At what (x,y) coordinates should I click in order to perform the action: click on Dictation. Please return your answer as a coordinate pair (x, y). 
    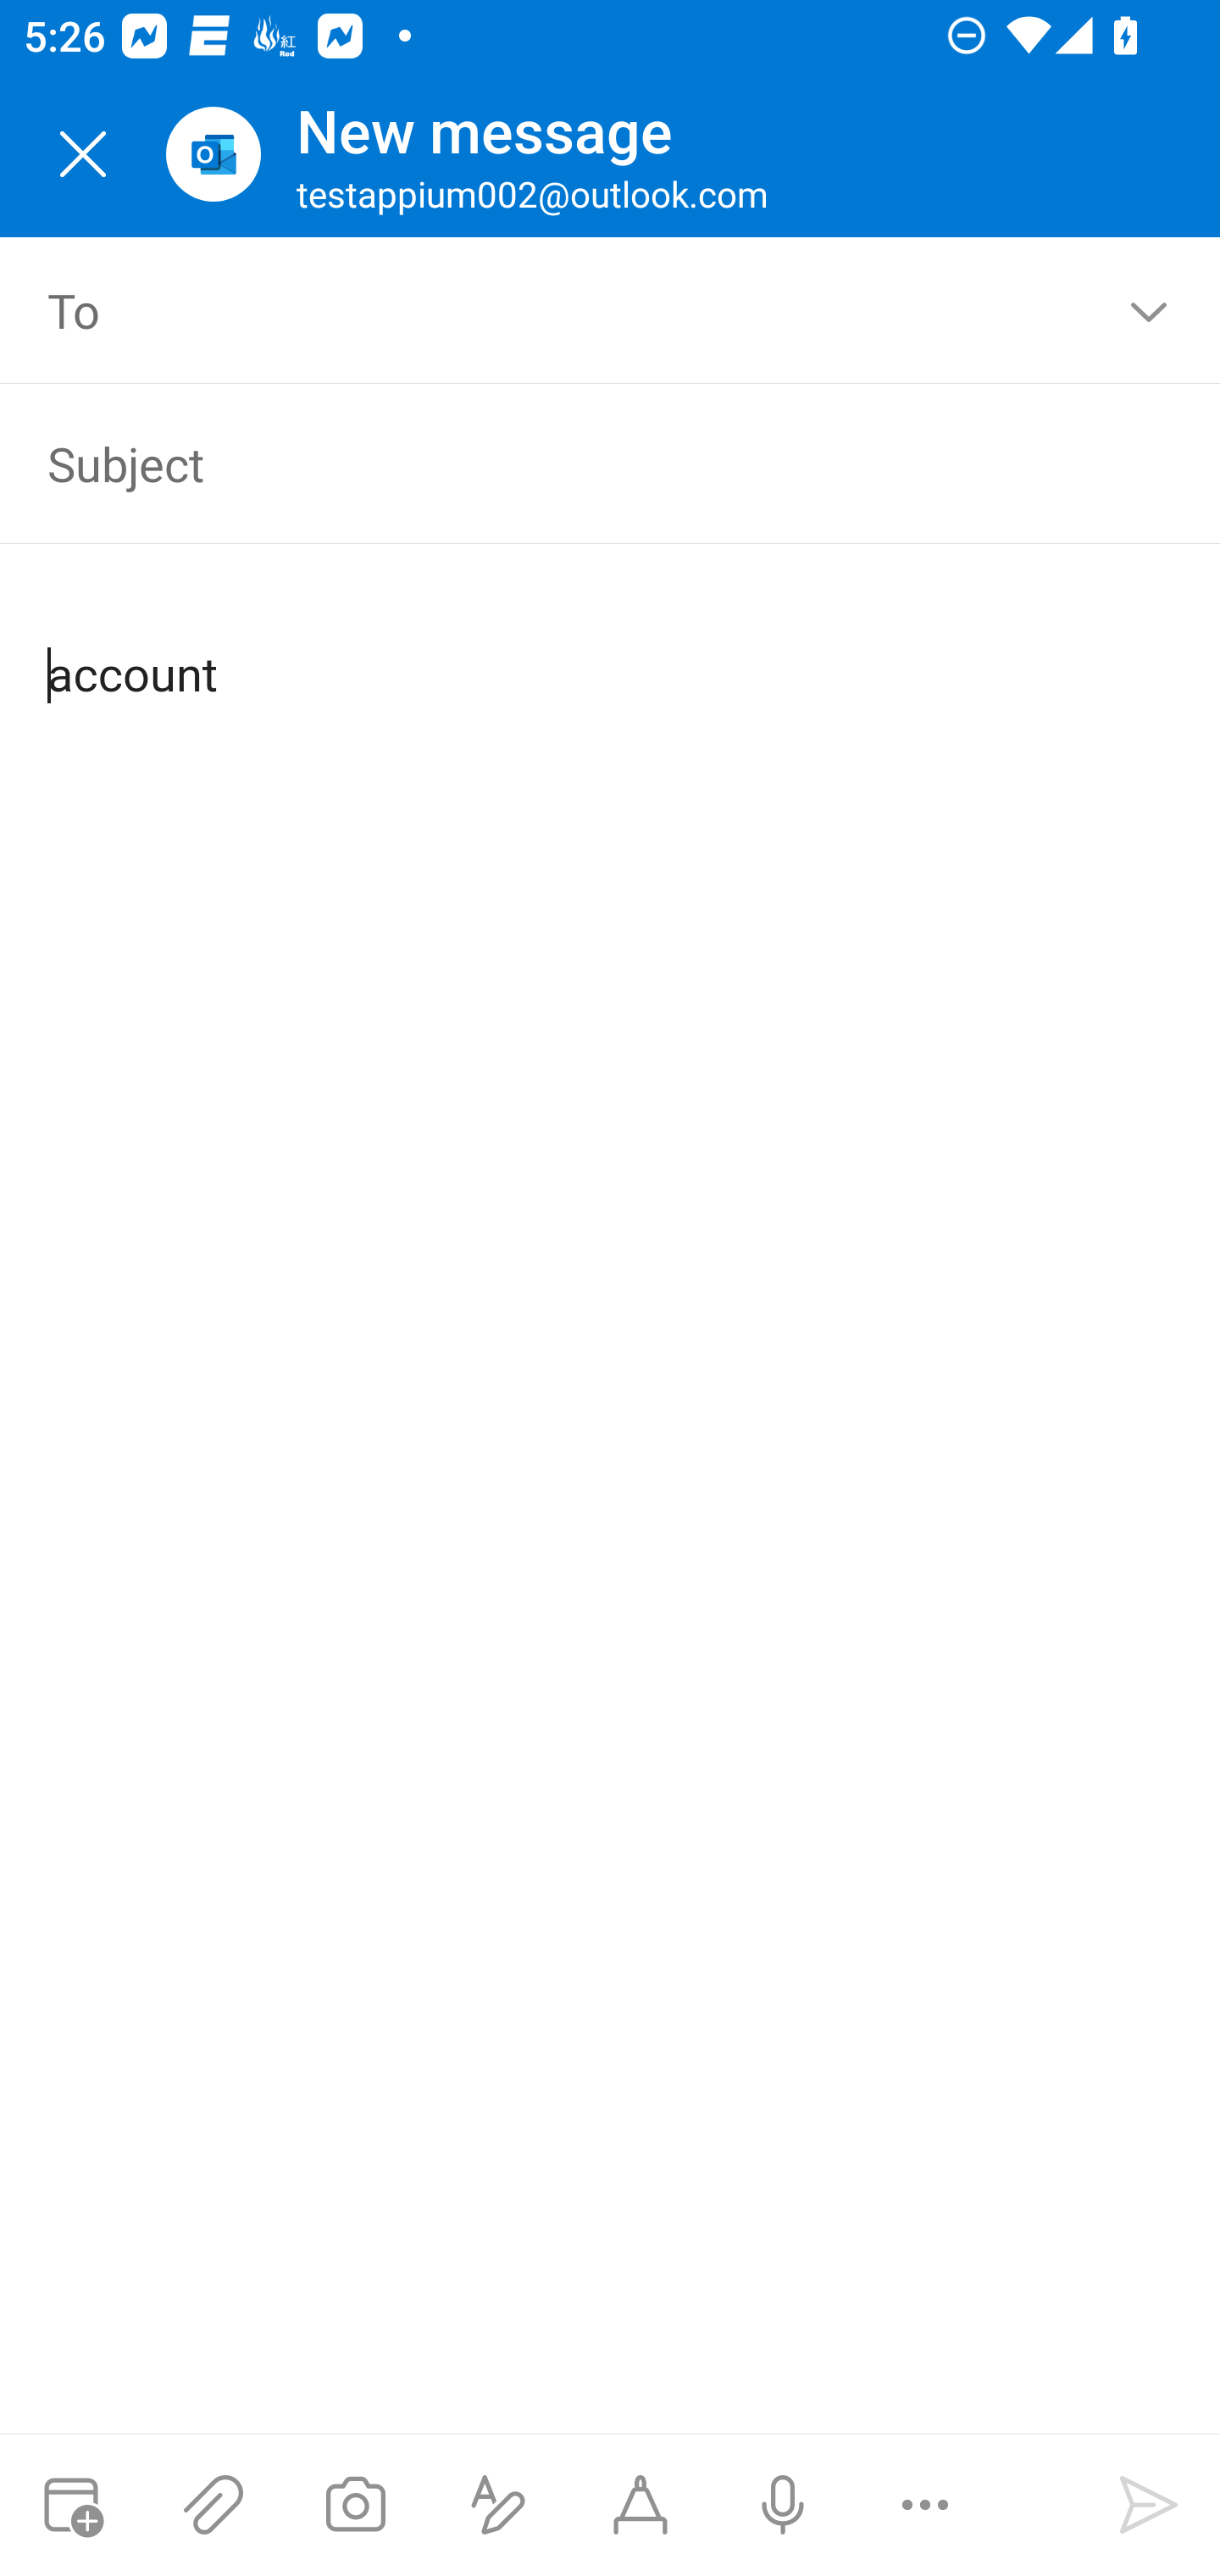
    Looking at the image, I should click on (782, 2505).